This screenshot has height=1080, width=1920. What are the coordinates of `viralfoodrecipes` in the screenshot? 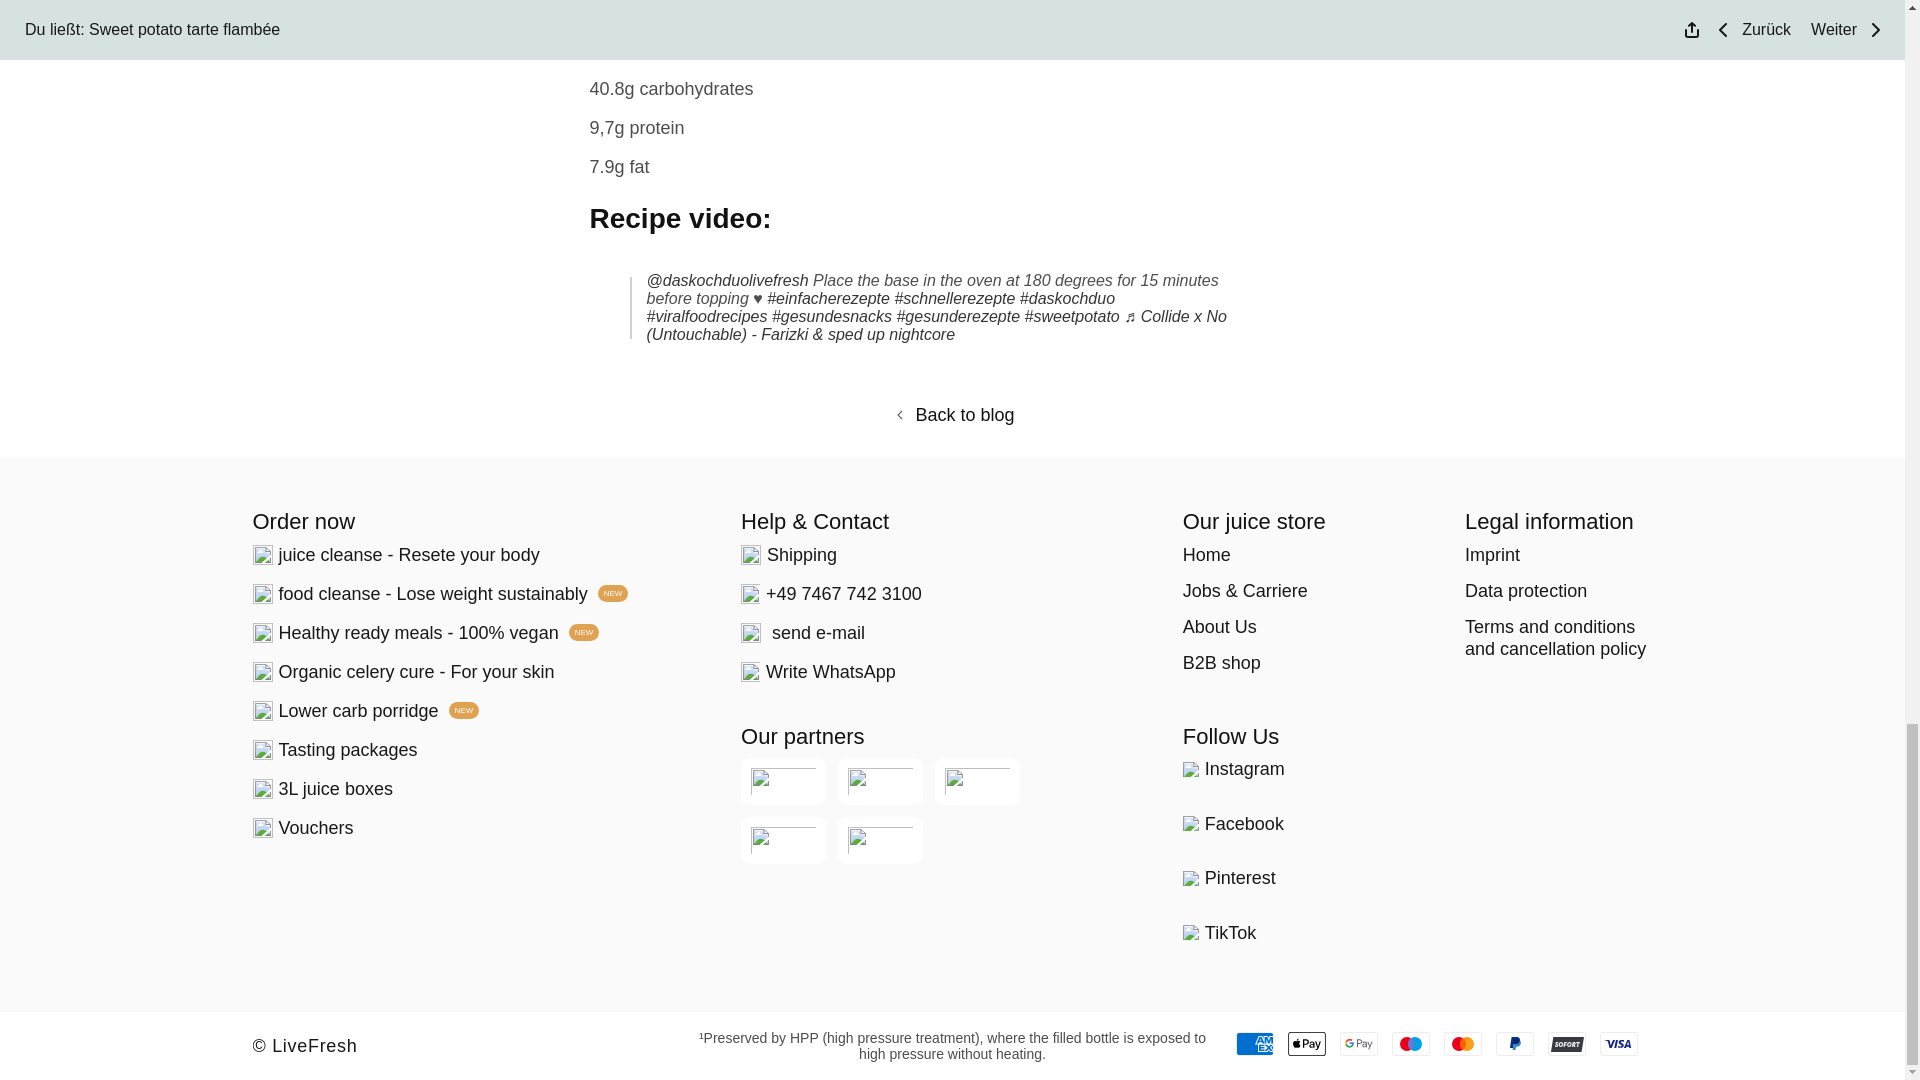 It's located at (706, 316).